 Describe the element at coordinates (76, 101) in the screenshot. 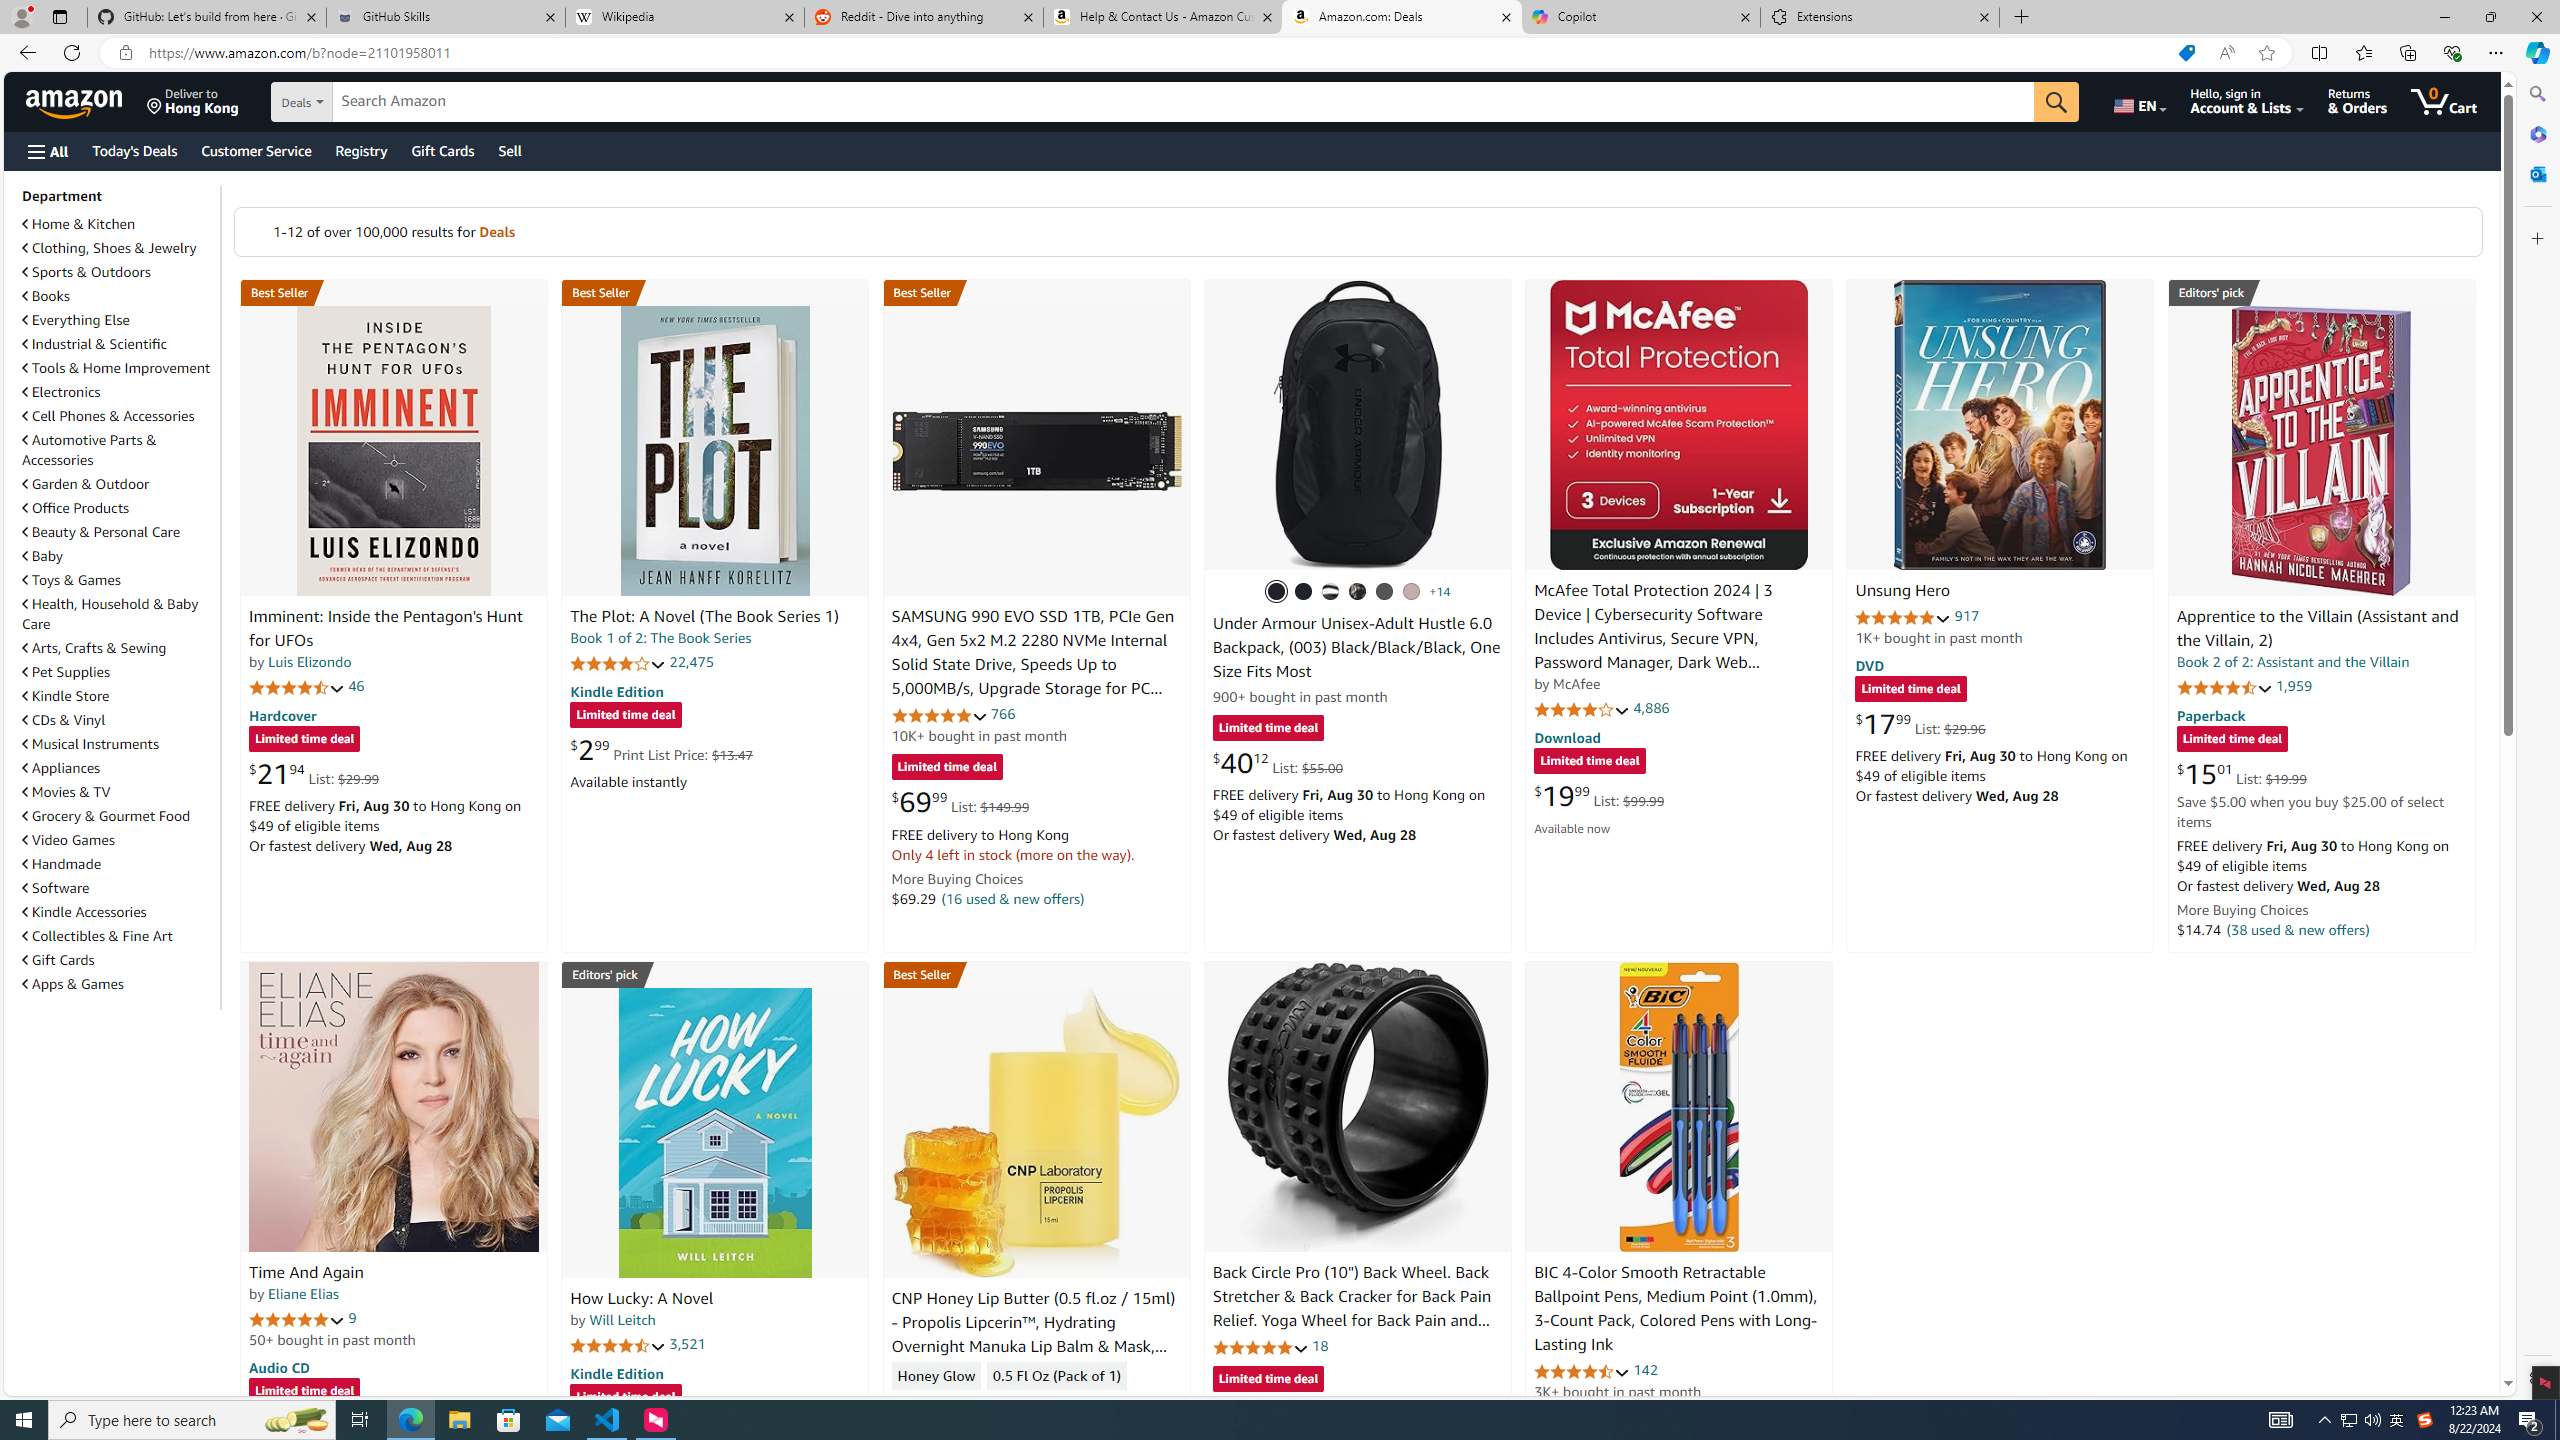

I see `Amazon` at that location.